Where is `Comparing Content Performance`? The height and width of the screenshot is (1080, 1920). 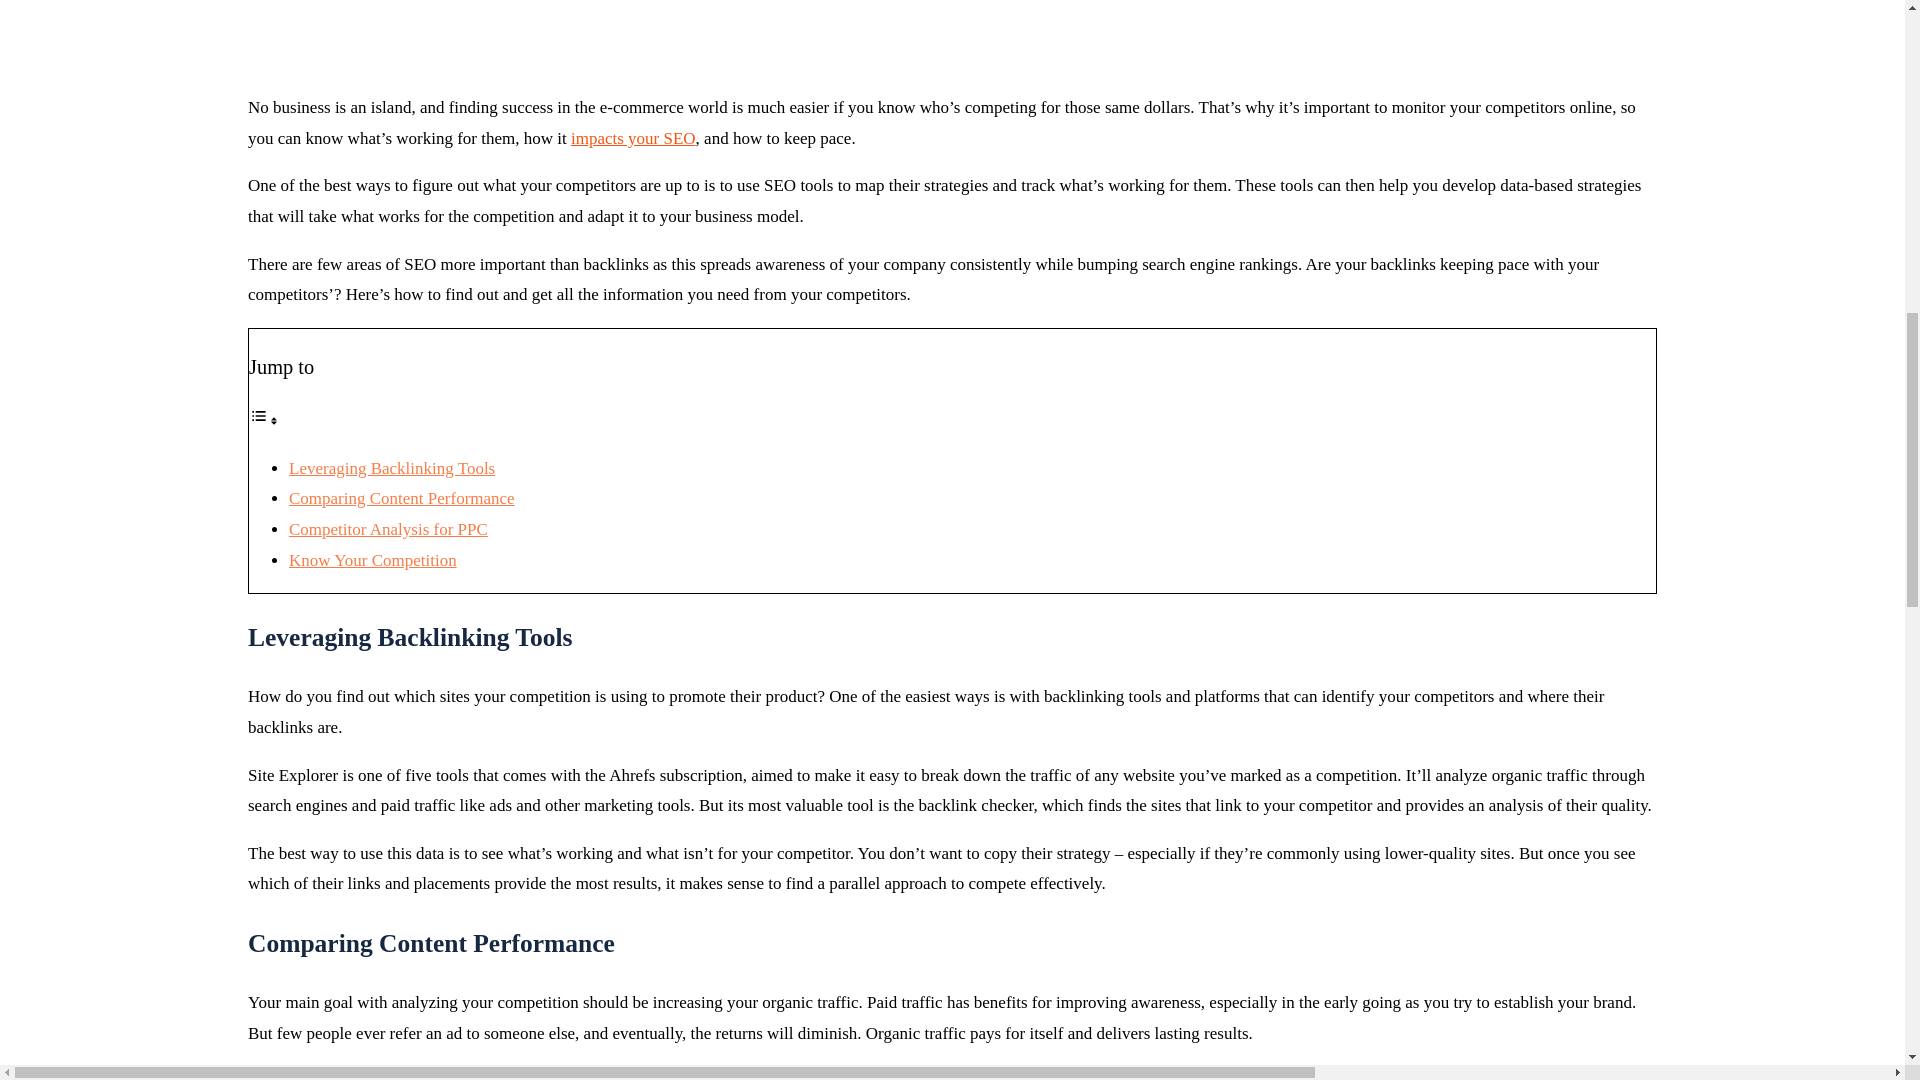
Comparing Content Performance is located at coordinates (402, 498).